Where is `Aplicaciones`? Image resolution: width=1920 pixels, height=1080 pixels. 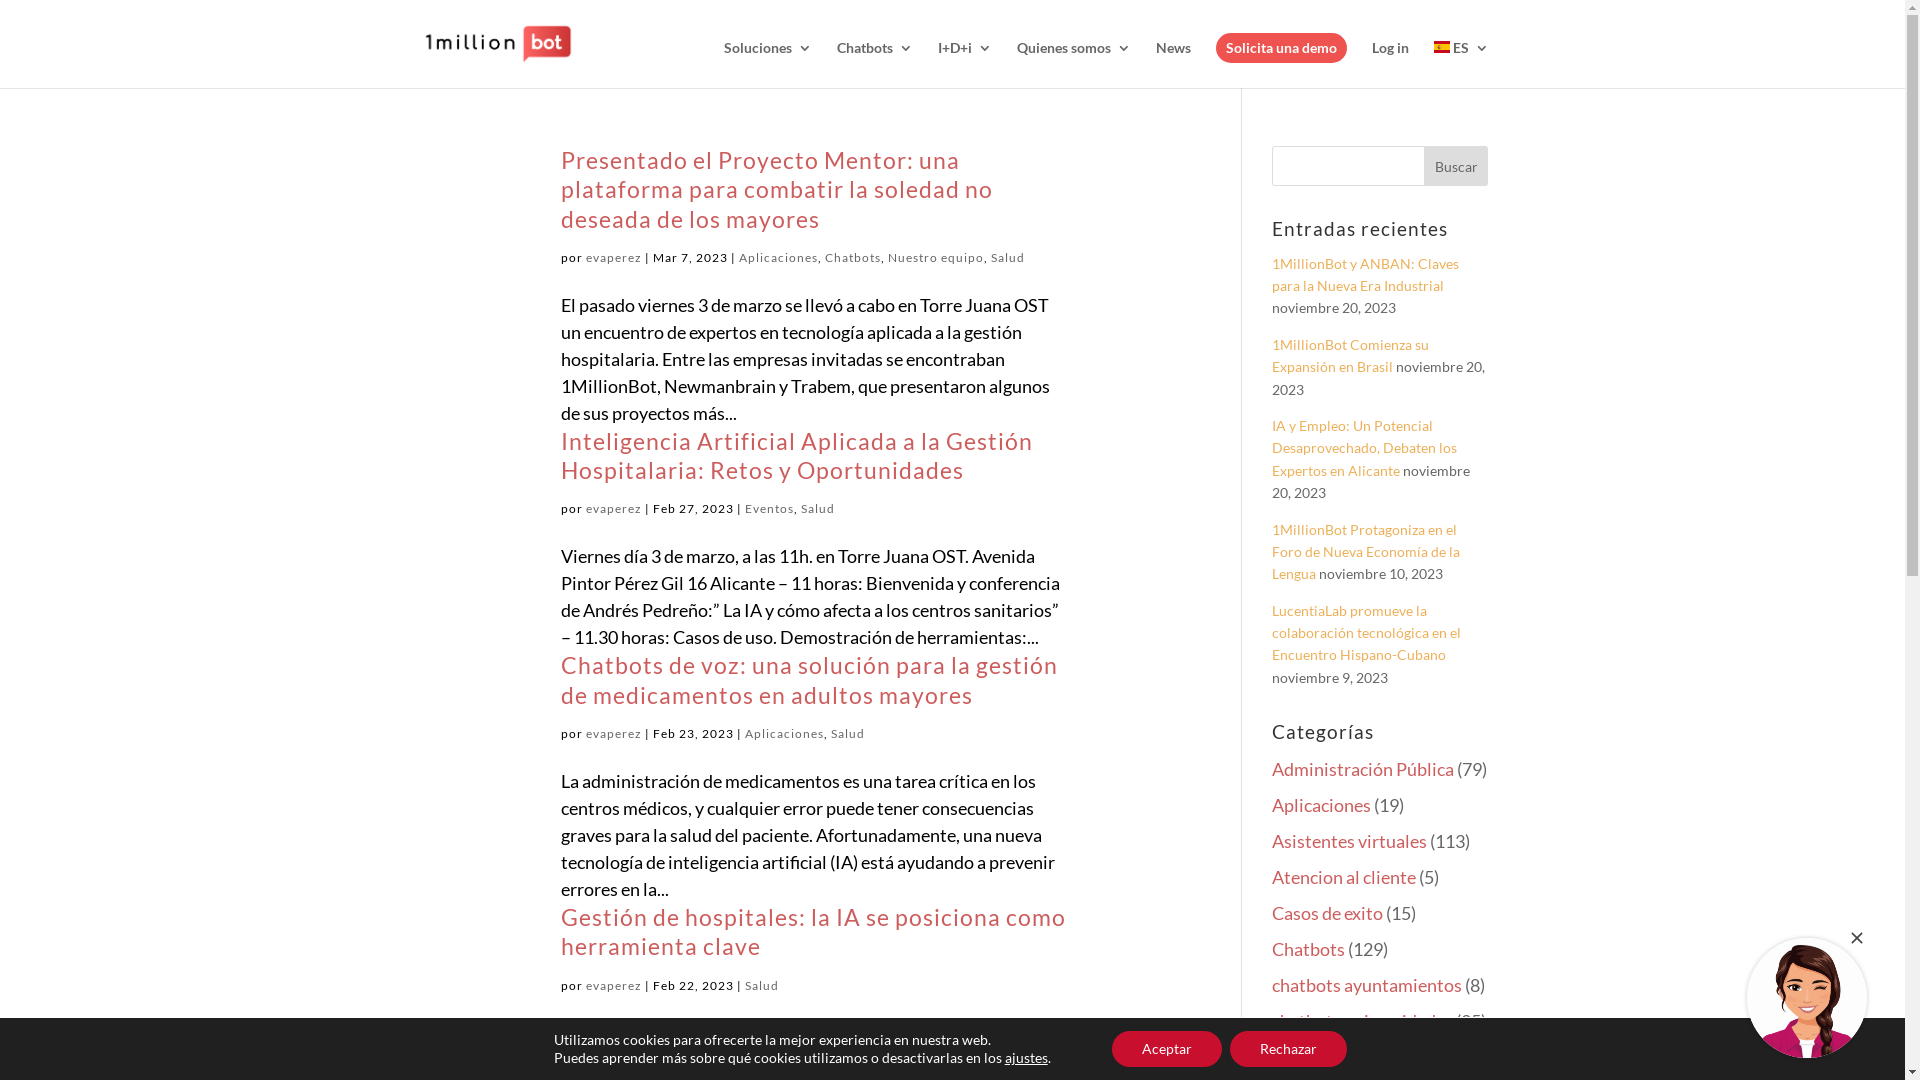
Aplicaciones is located at coordinates (1322, 805).